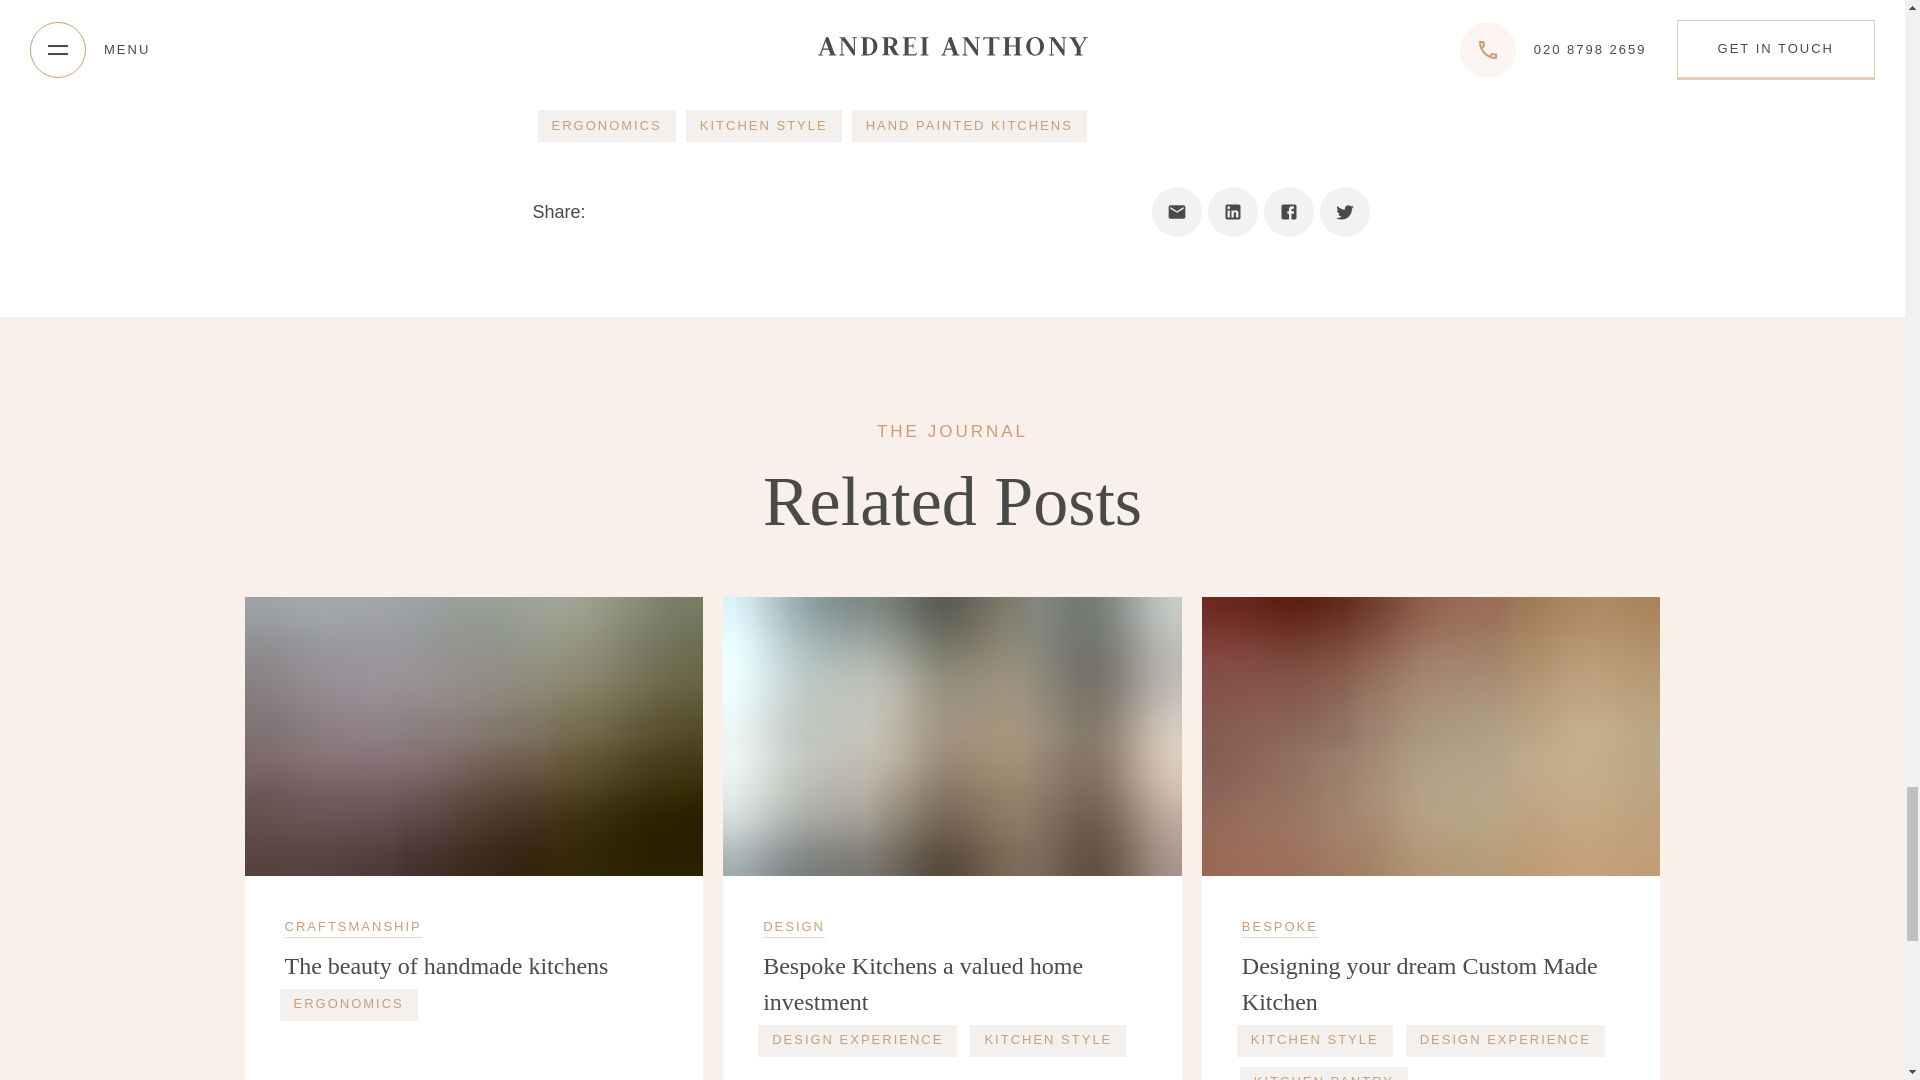 The width and height of the screenshot is (1920, 1080). What do you see at coordinates (969, 126) in the screenshot?
I see `HAND PAINTED KITCHENS` at bounding box center [969, 126].